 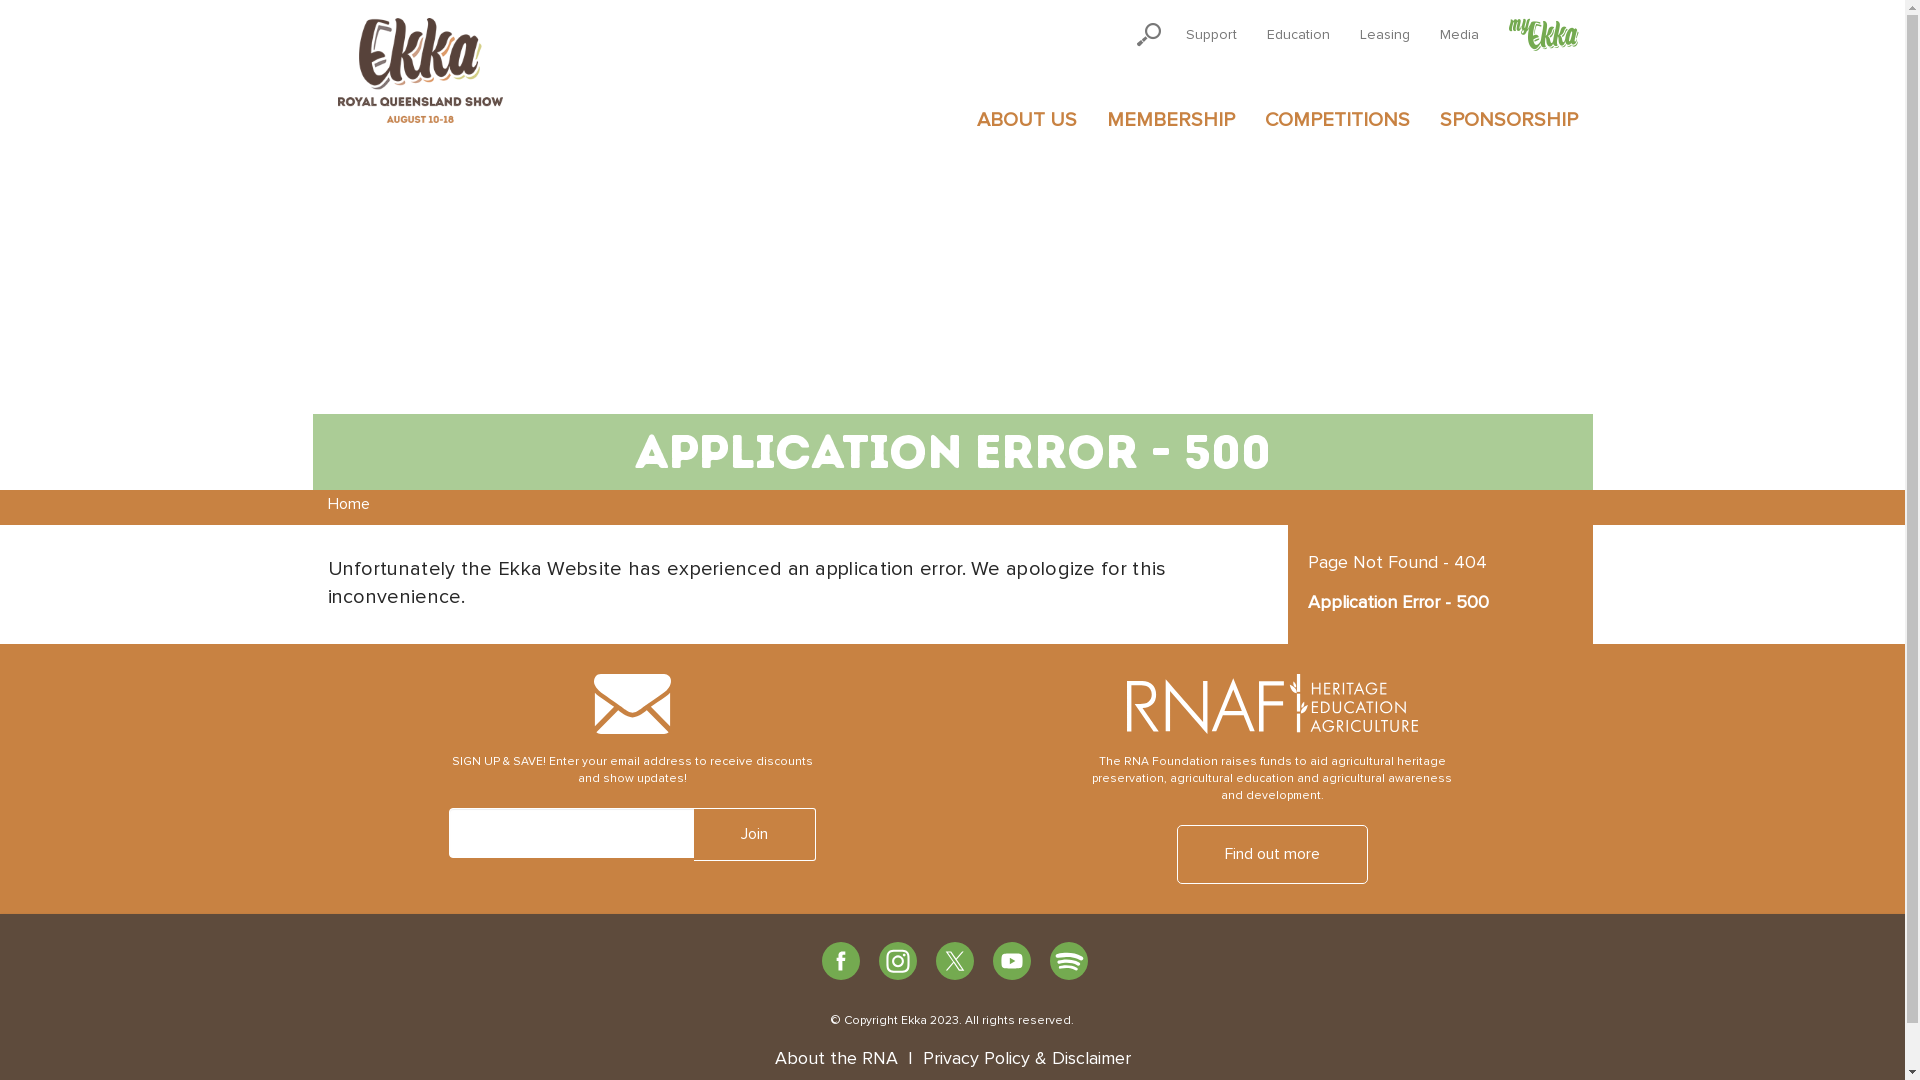 What do you see at coordinates (1440, 564) in the screenshot?
I see `Page Not Found - 404` at bounding box center [1440, 564].